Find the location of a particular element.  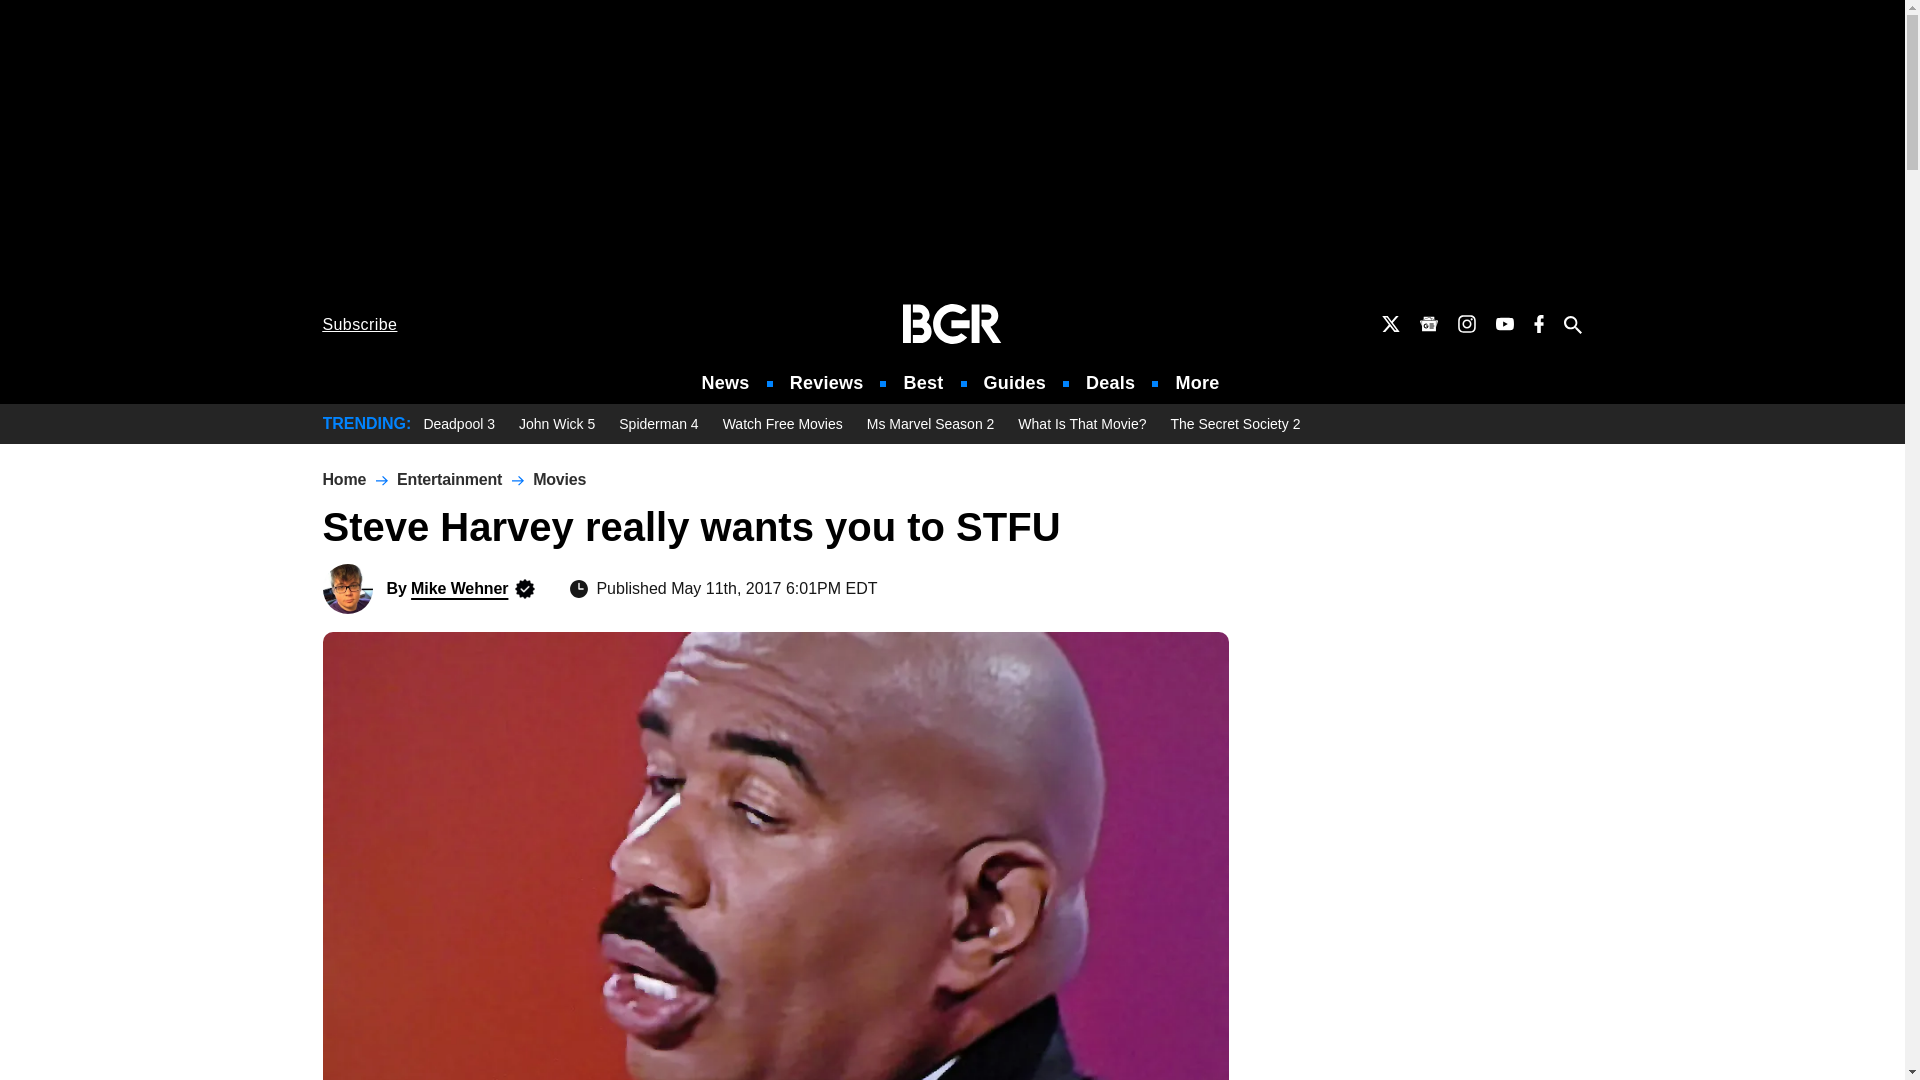

More is located at coordinates (1197, 383).